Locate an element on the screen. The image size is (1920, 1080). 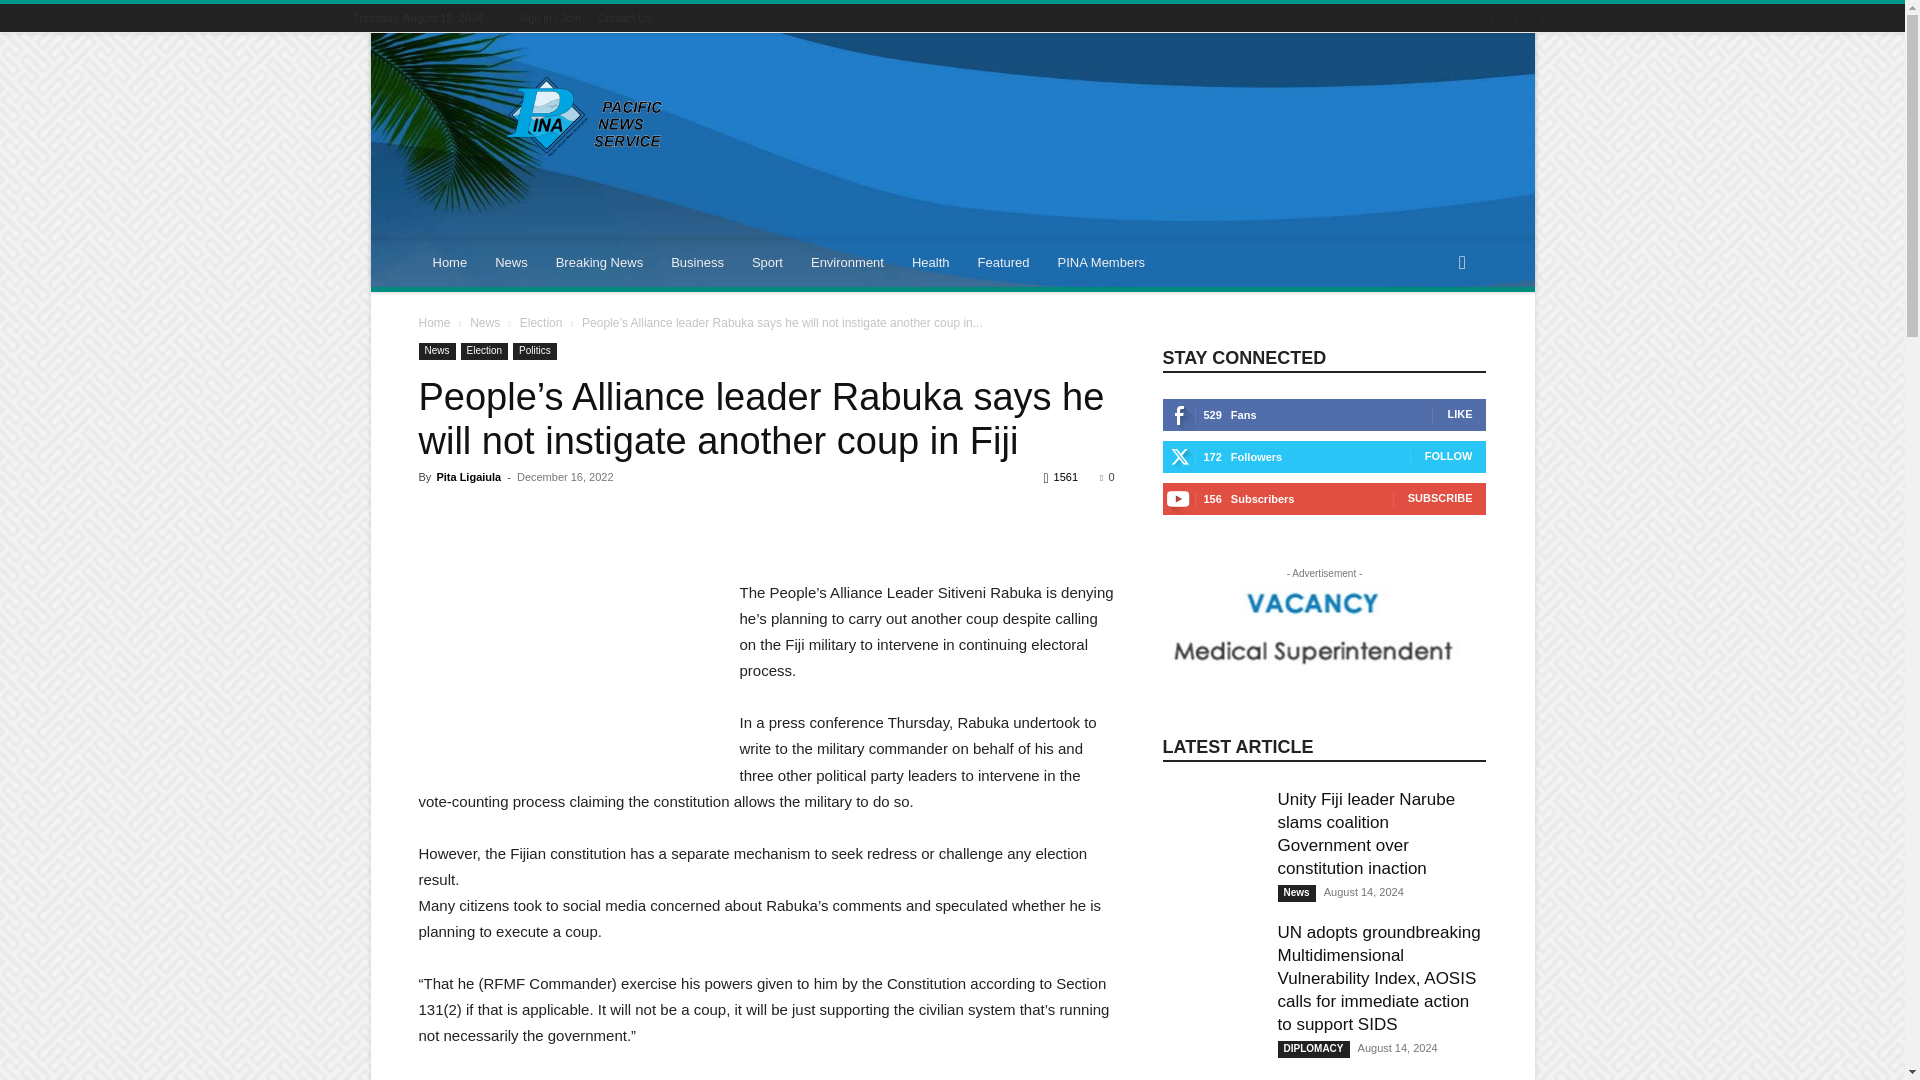
Pacific Islands News Association is located at coordinates (587, 116).